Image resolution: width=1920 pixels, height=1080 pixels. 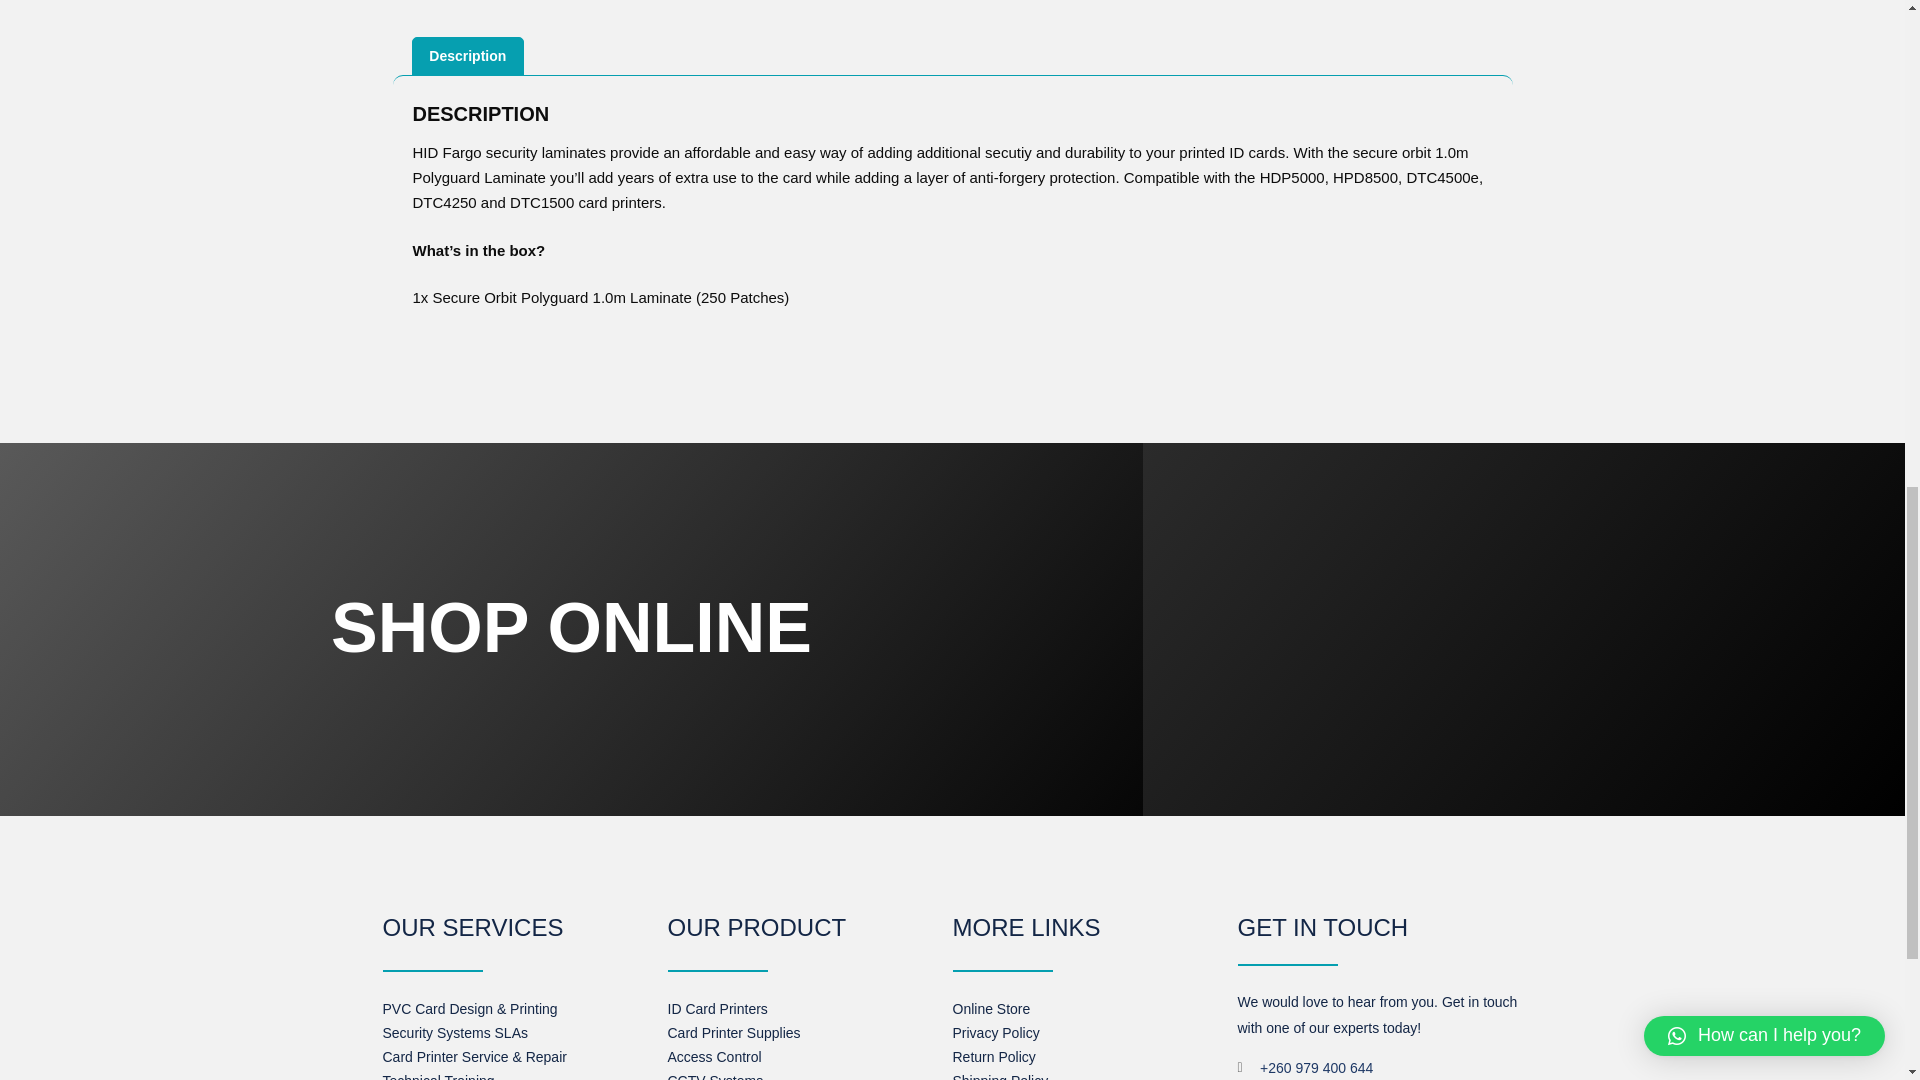 I want to click on CCTV Systems, so click(x=716, y=1076).